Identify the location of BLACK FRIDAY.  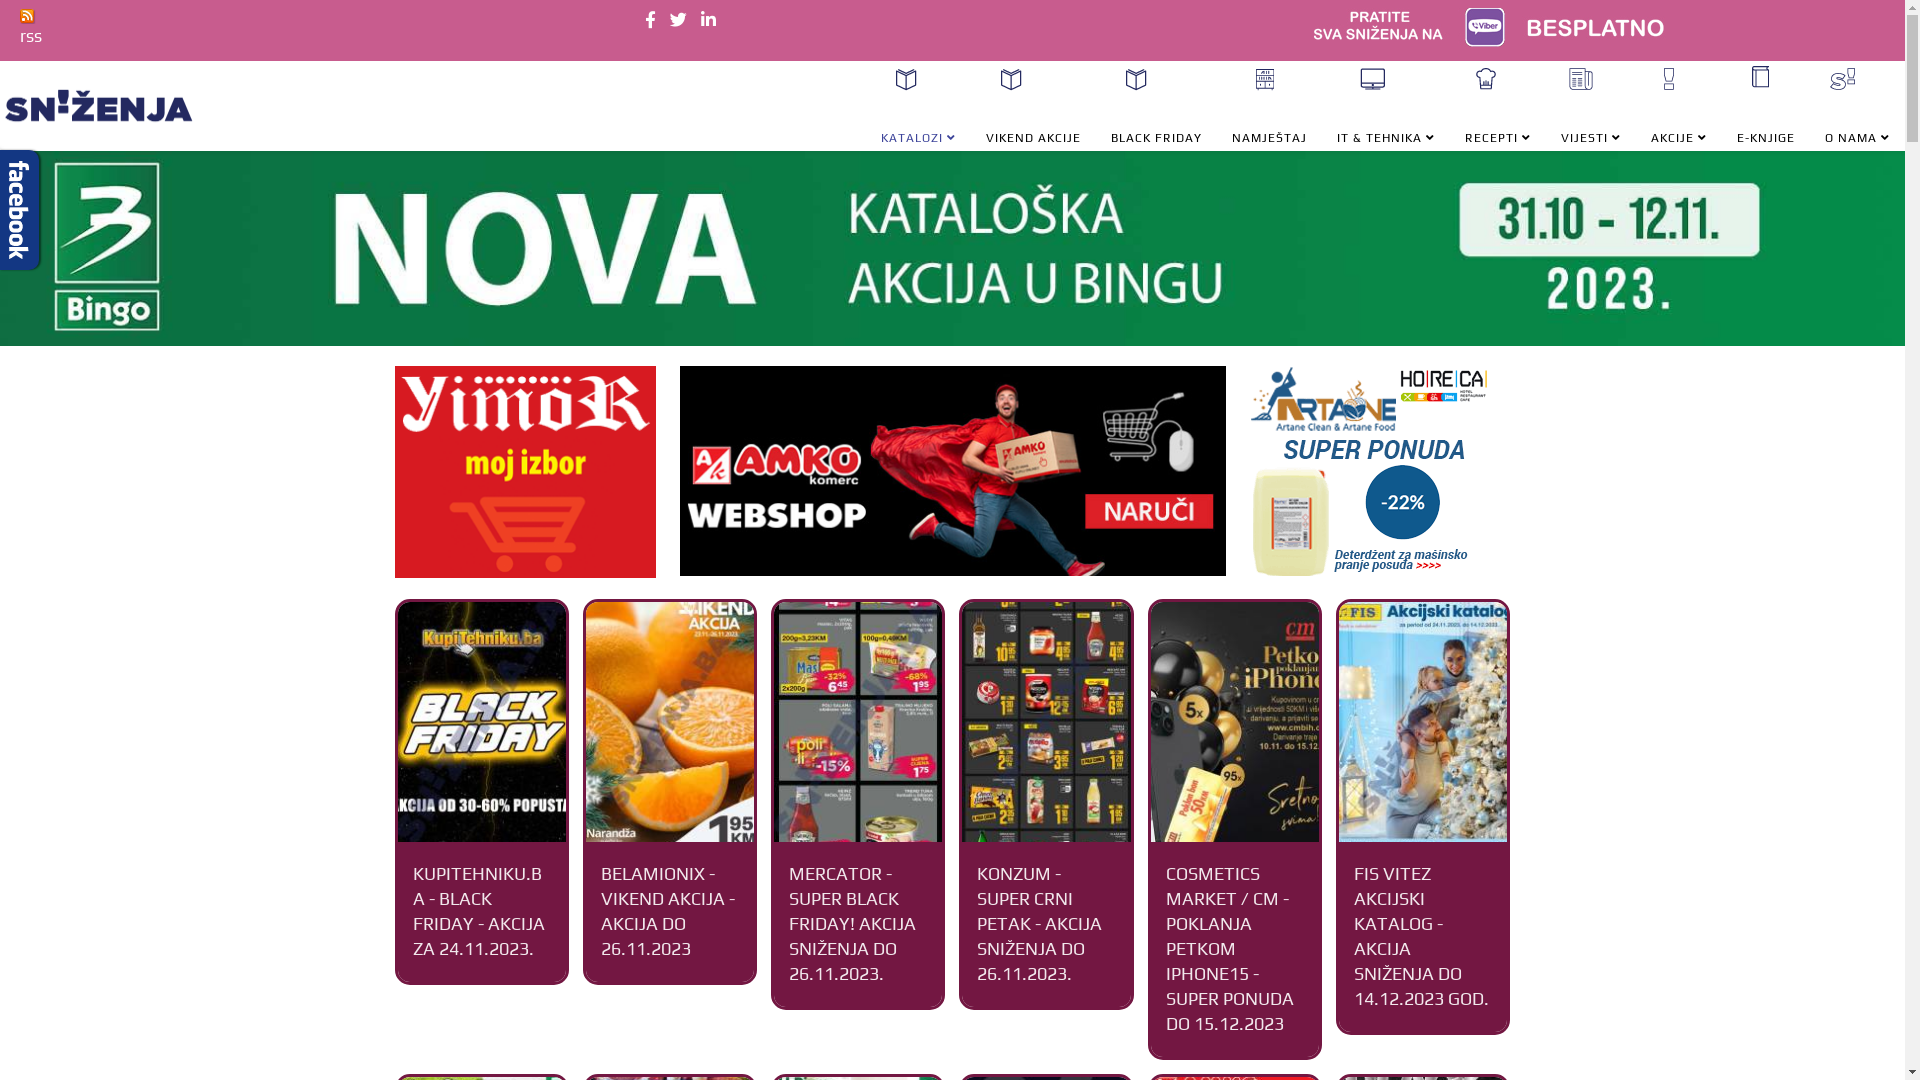
(1156, 124).